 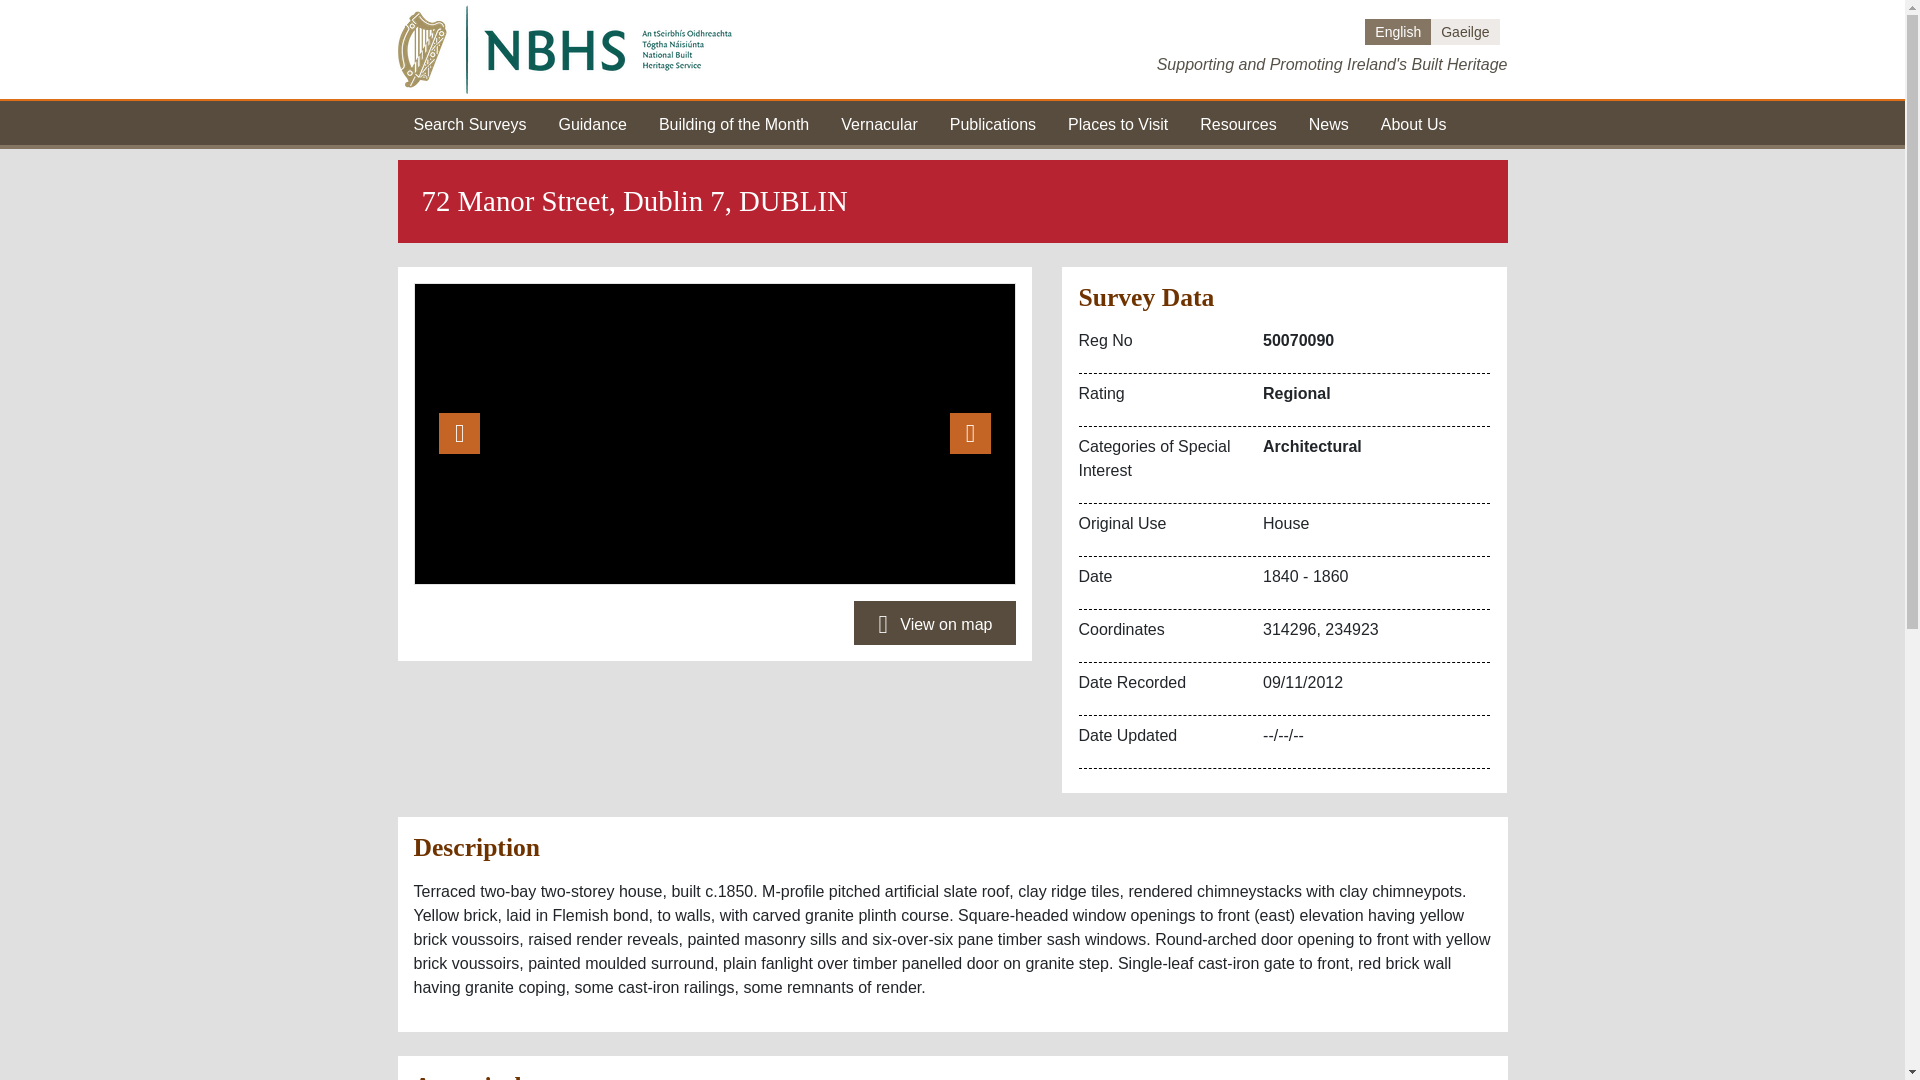 I want to click on Gaeilge, so click(x=1464, y=32).